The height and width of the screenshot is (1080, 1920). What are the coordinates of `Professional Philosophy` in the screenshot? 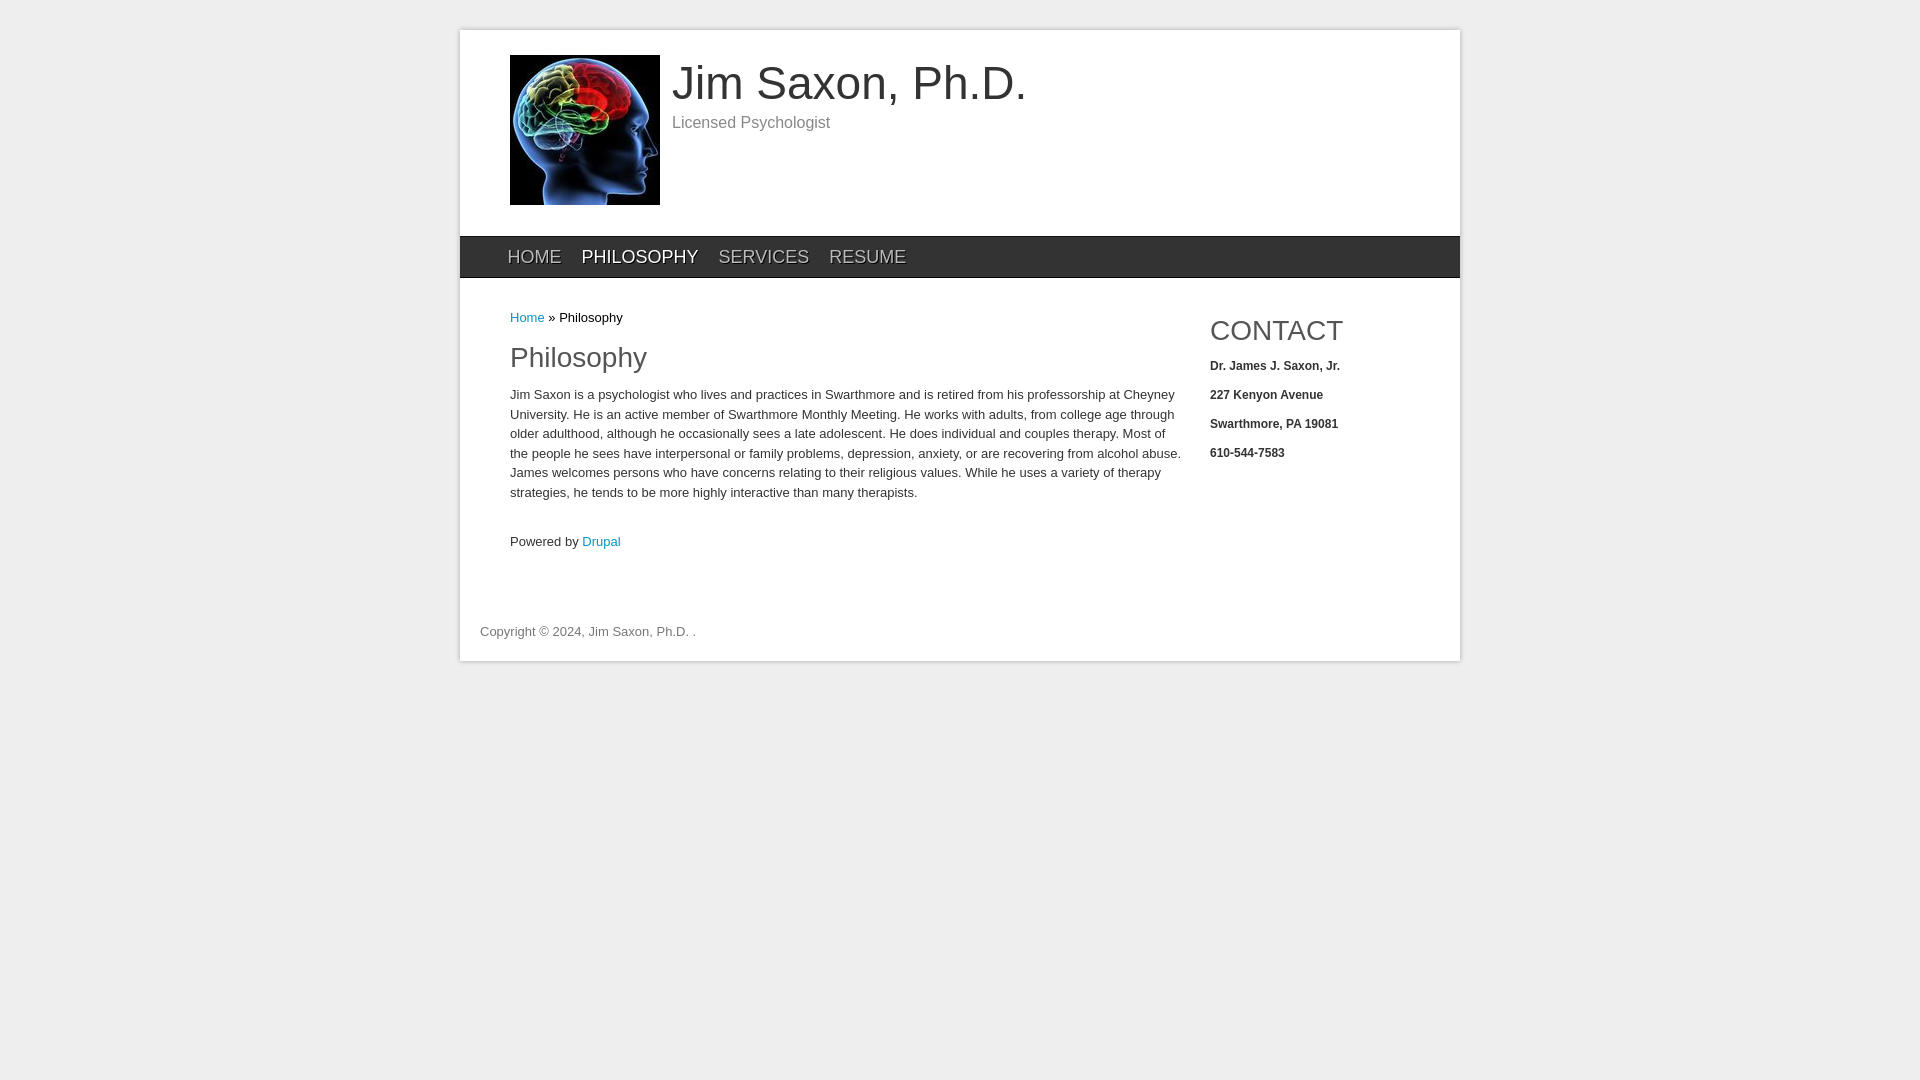 It's located at (640, 256).